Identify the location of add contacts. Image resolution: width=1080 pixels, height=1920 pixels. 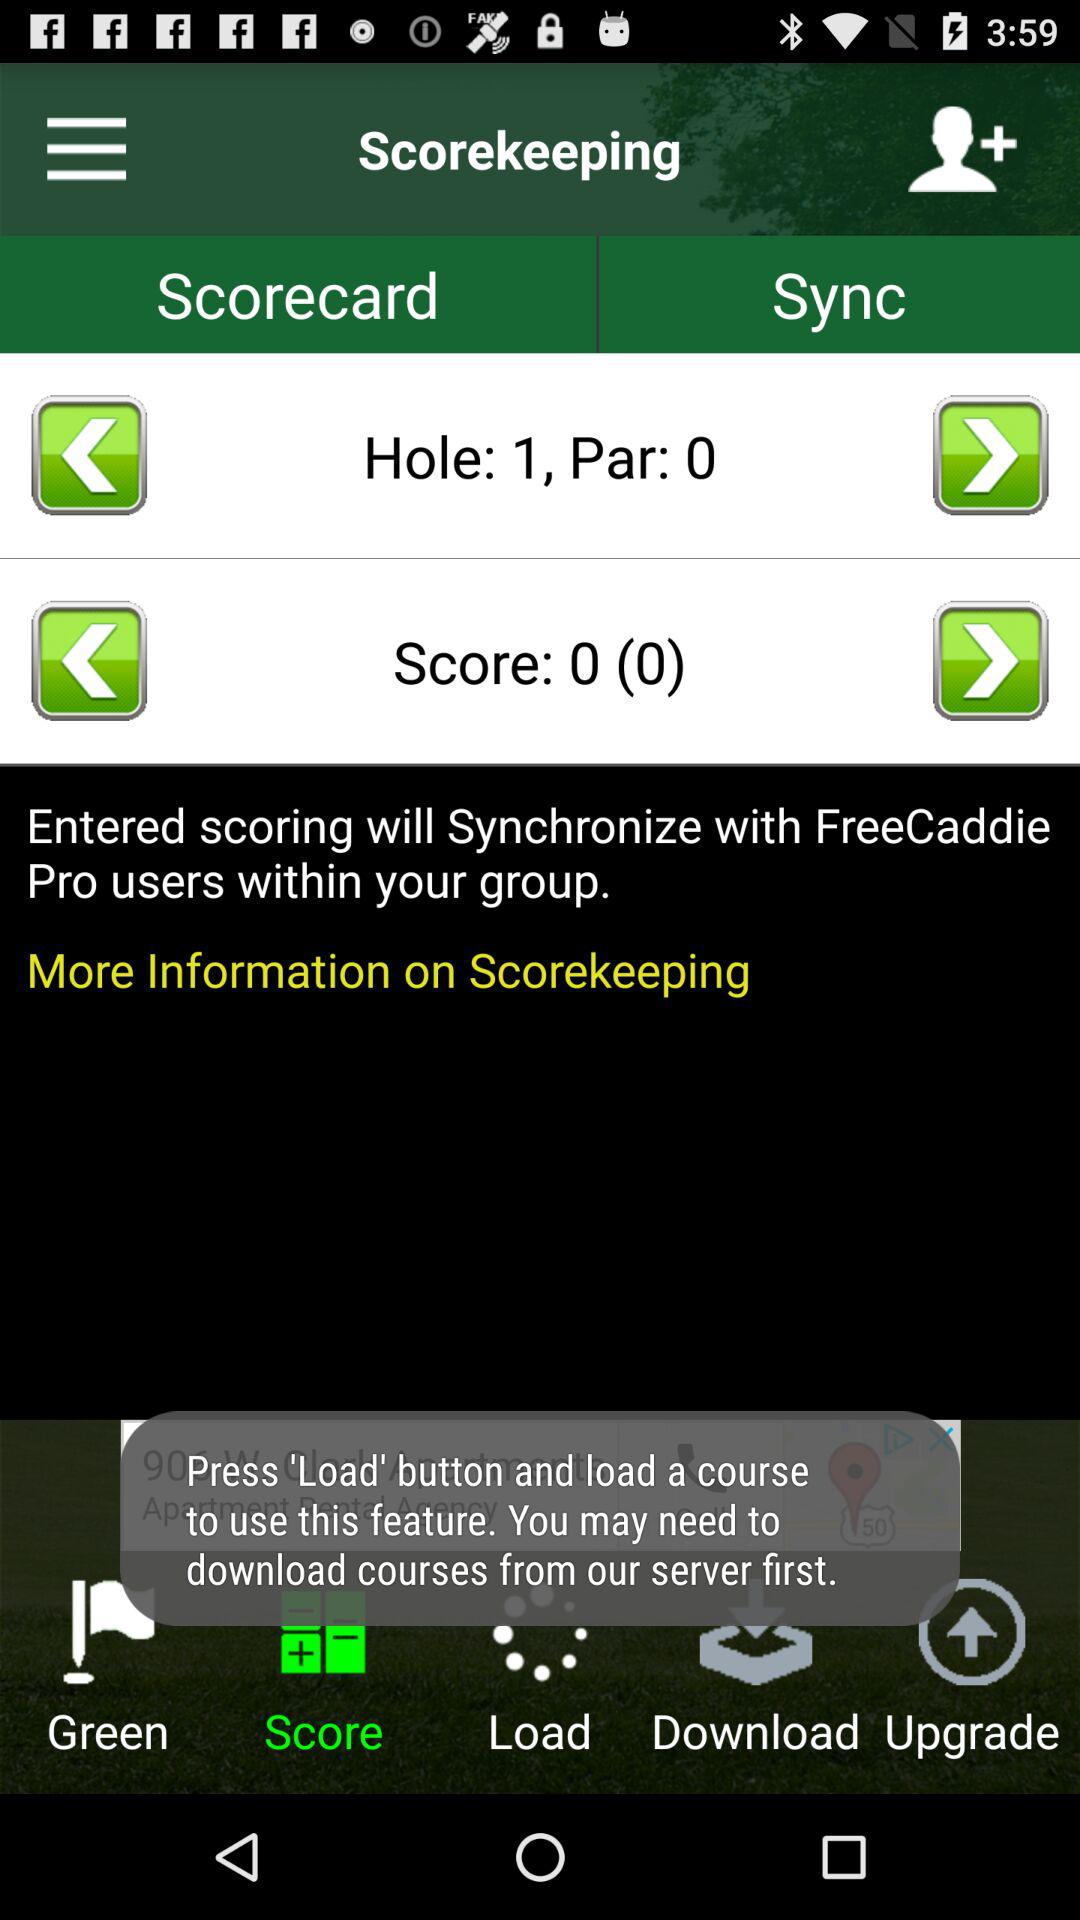
(962, 149).